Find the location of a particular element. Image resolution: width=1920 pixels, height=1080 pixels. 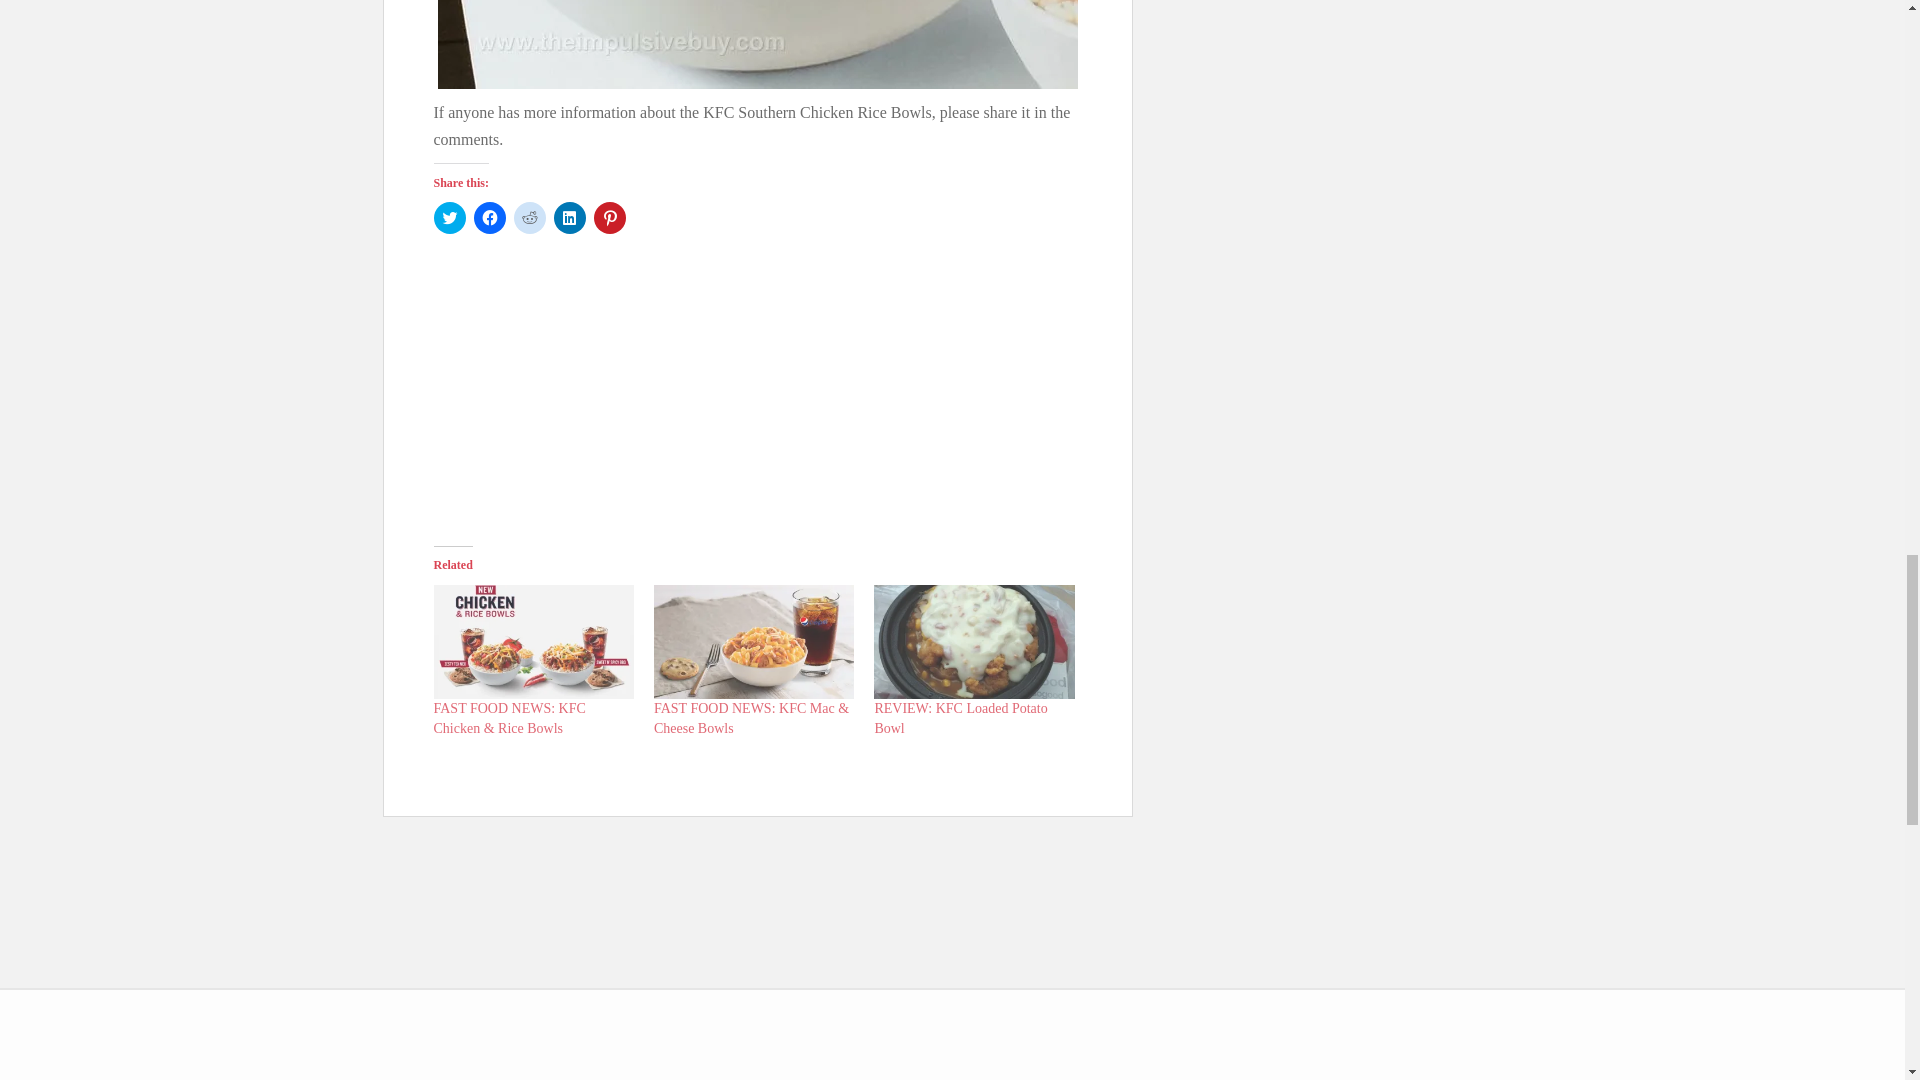

View 'KFC Southern Chicken Rice Bowls closeup' on Flickr.com is located at coordinates (758, 44).